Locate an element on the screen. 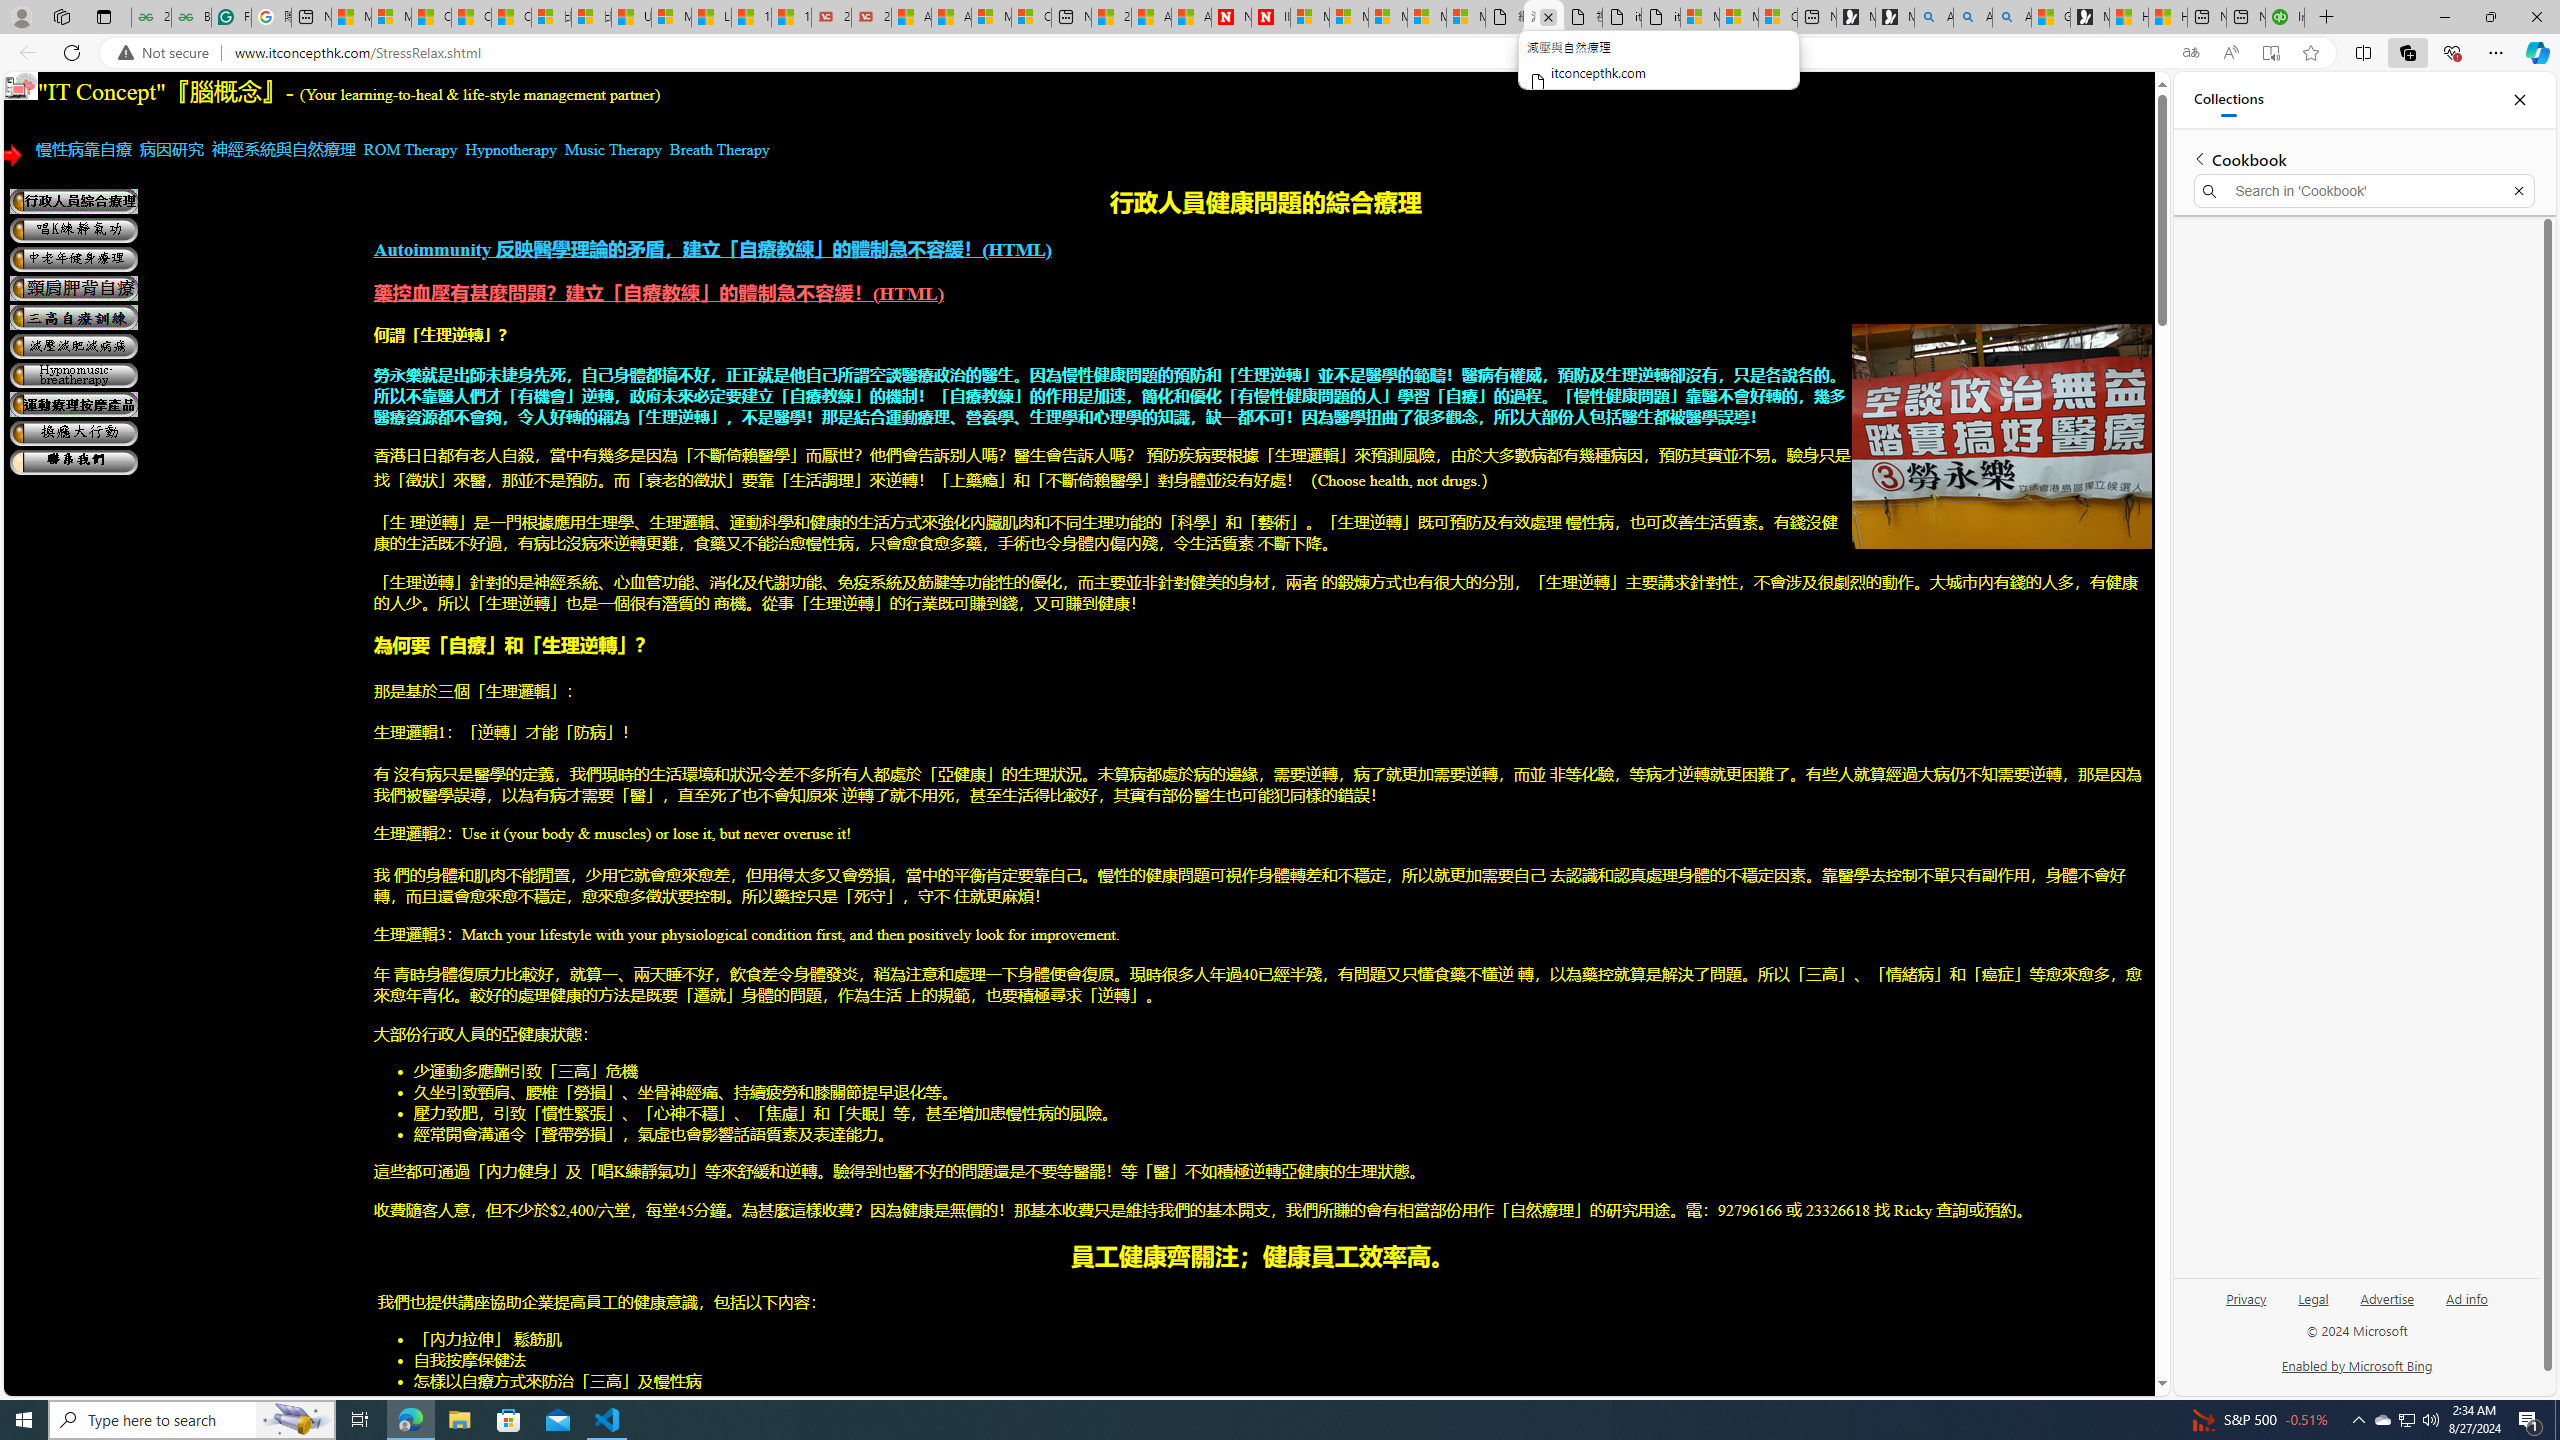 Image resolution: width=2560 pixels, height=1440 pixels. Breath Therapy is located at coordinates (720, 150).